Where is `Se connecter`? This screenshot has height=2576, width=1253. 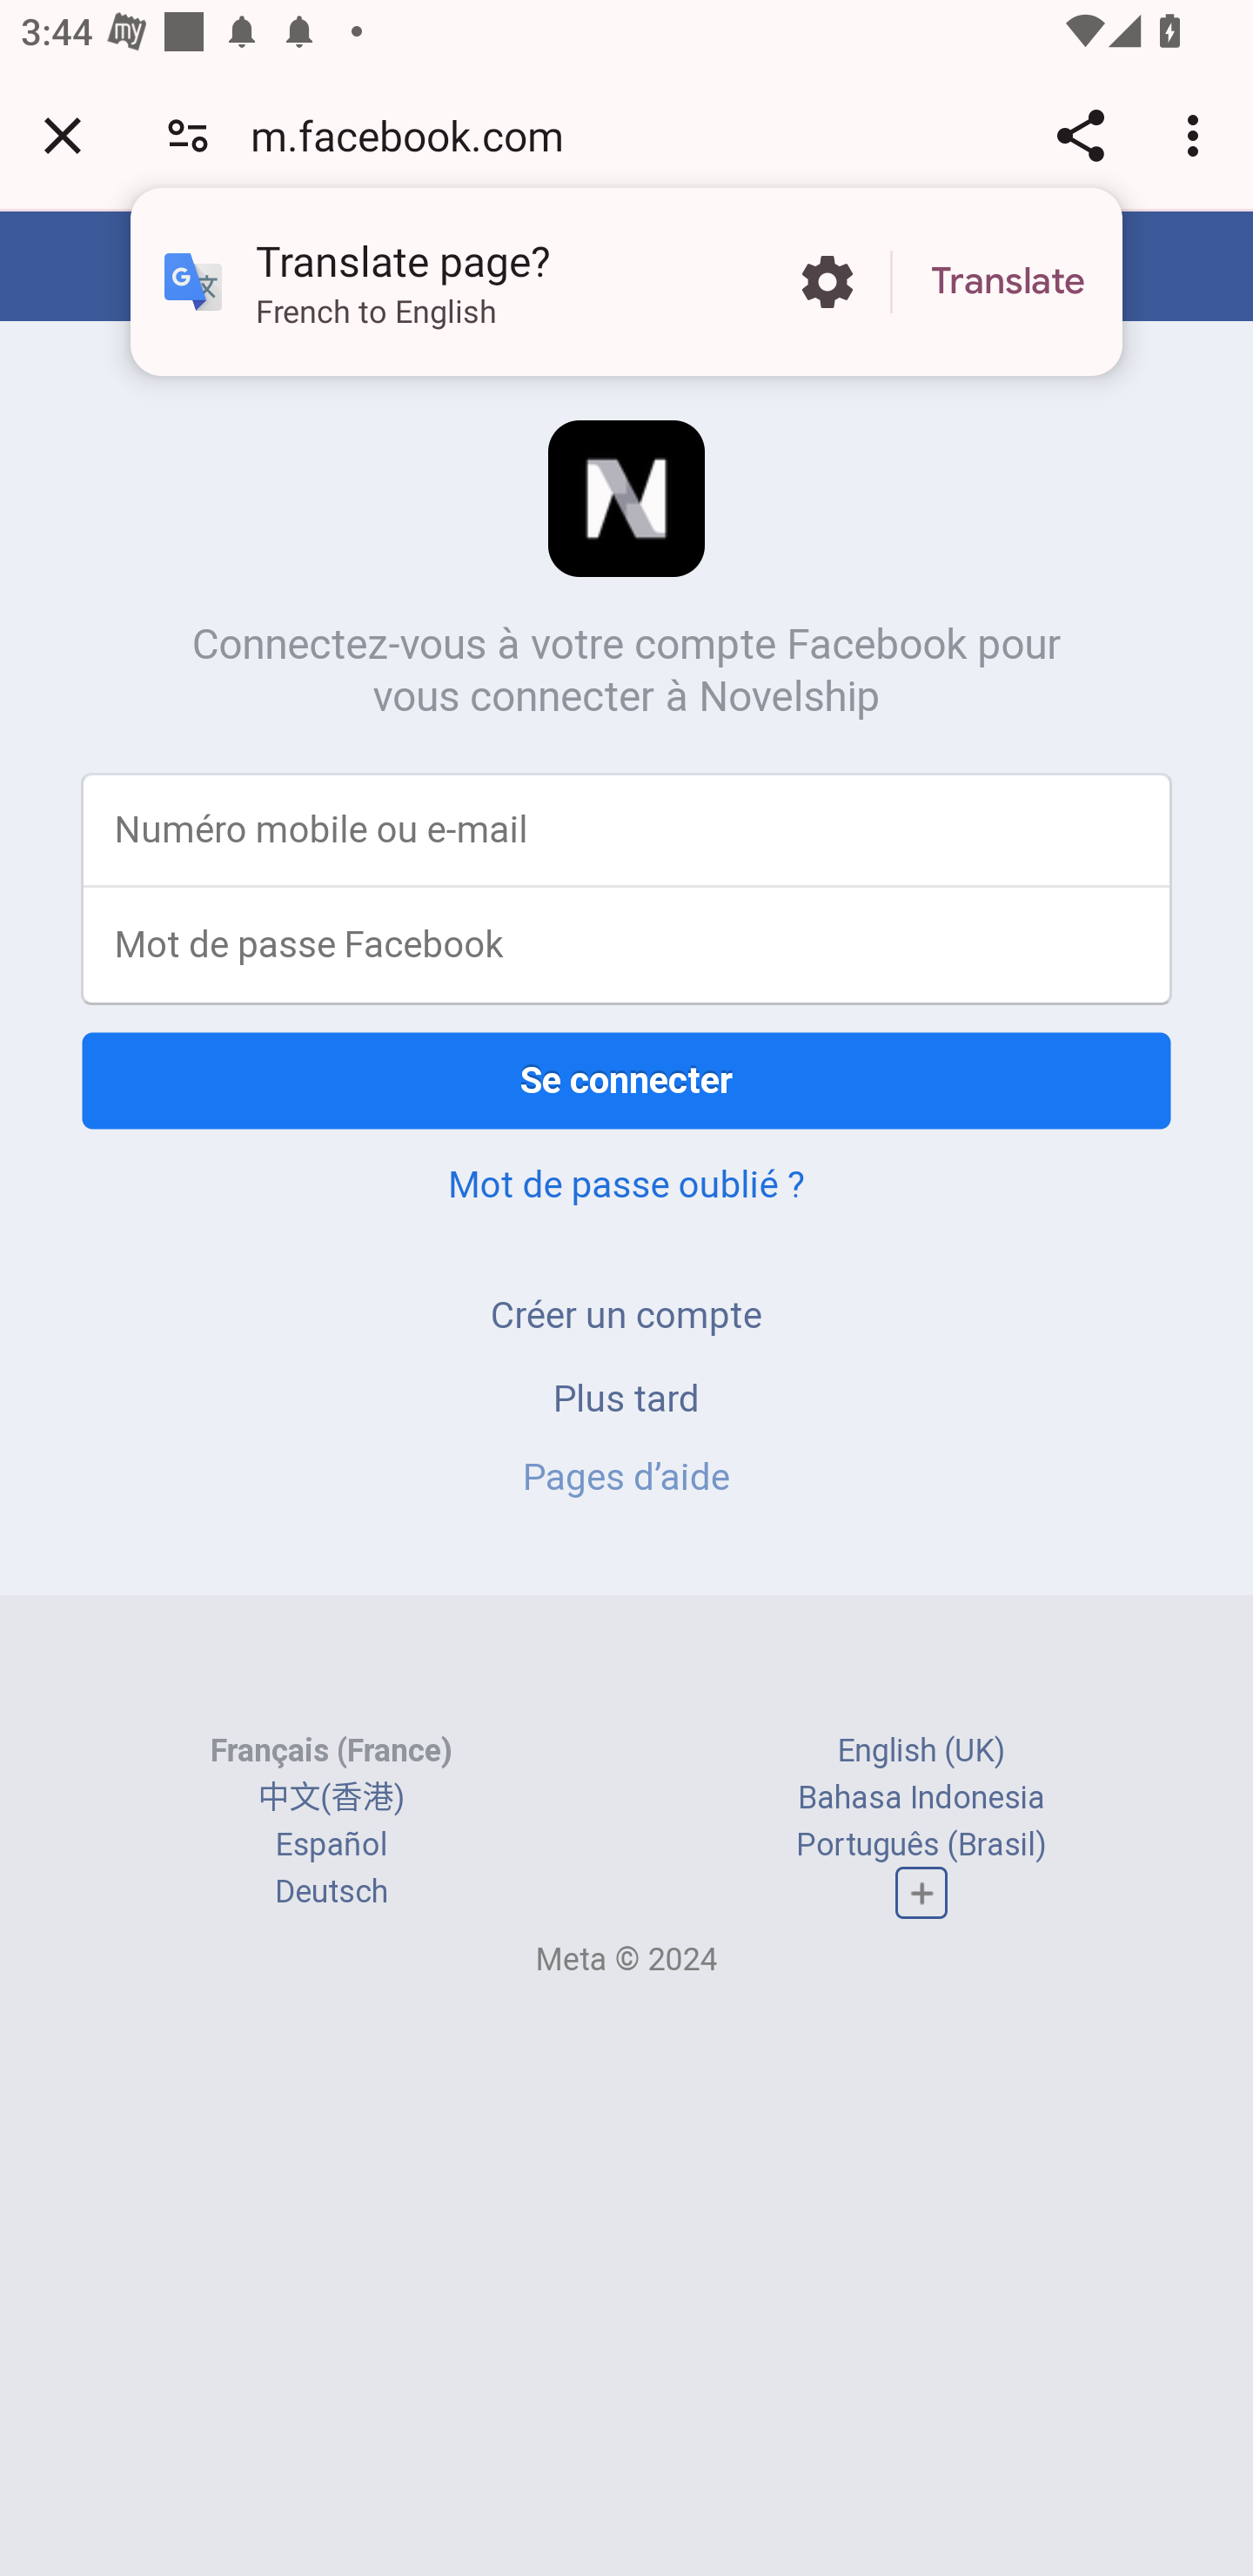 Se connecter is located at coordinates (626, 1080).